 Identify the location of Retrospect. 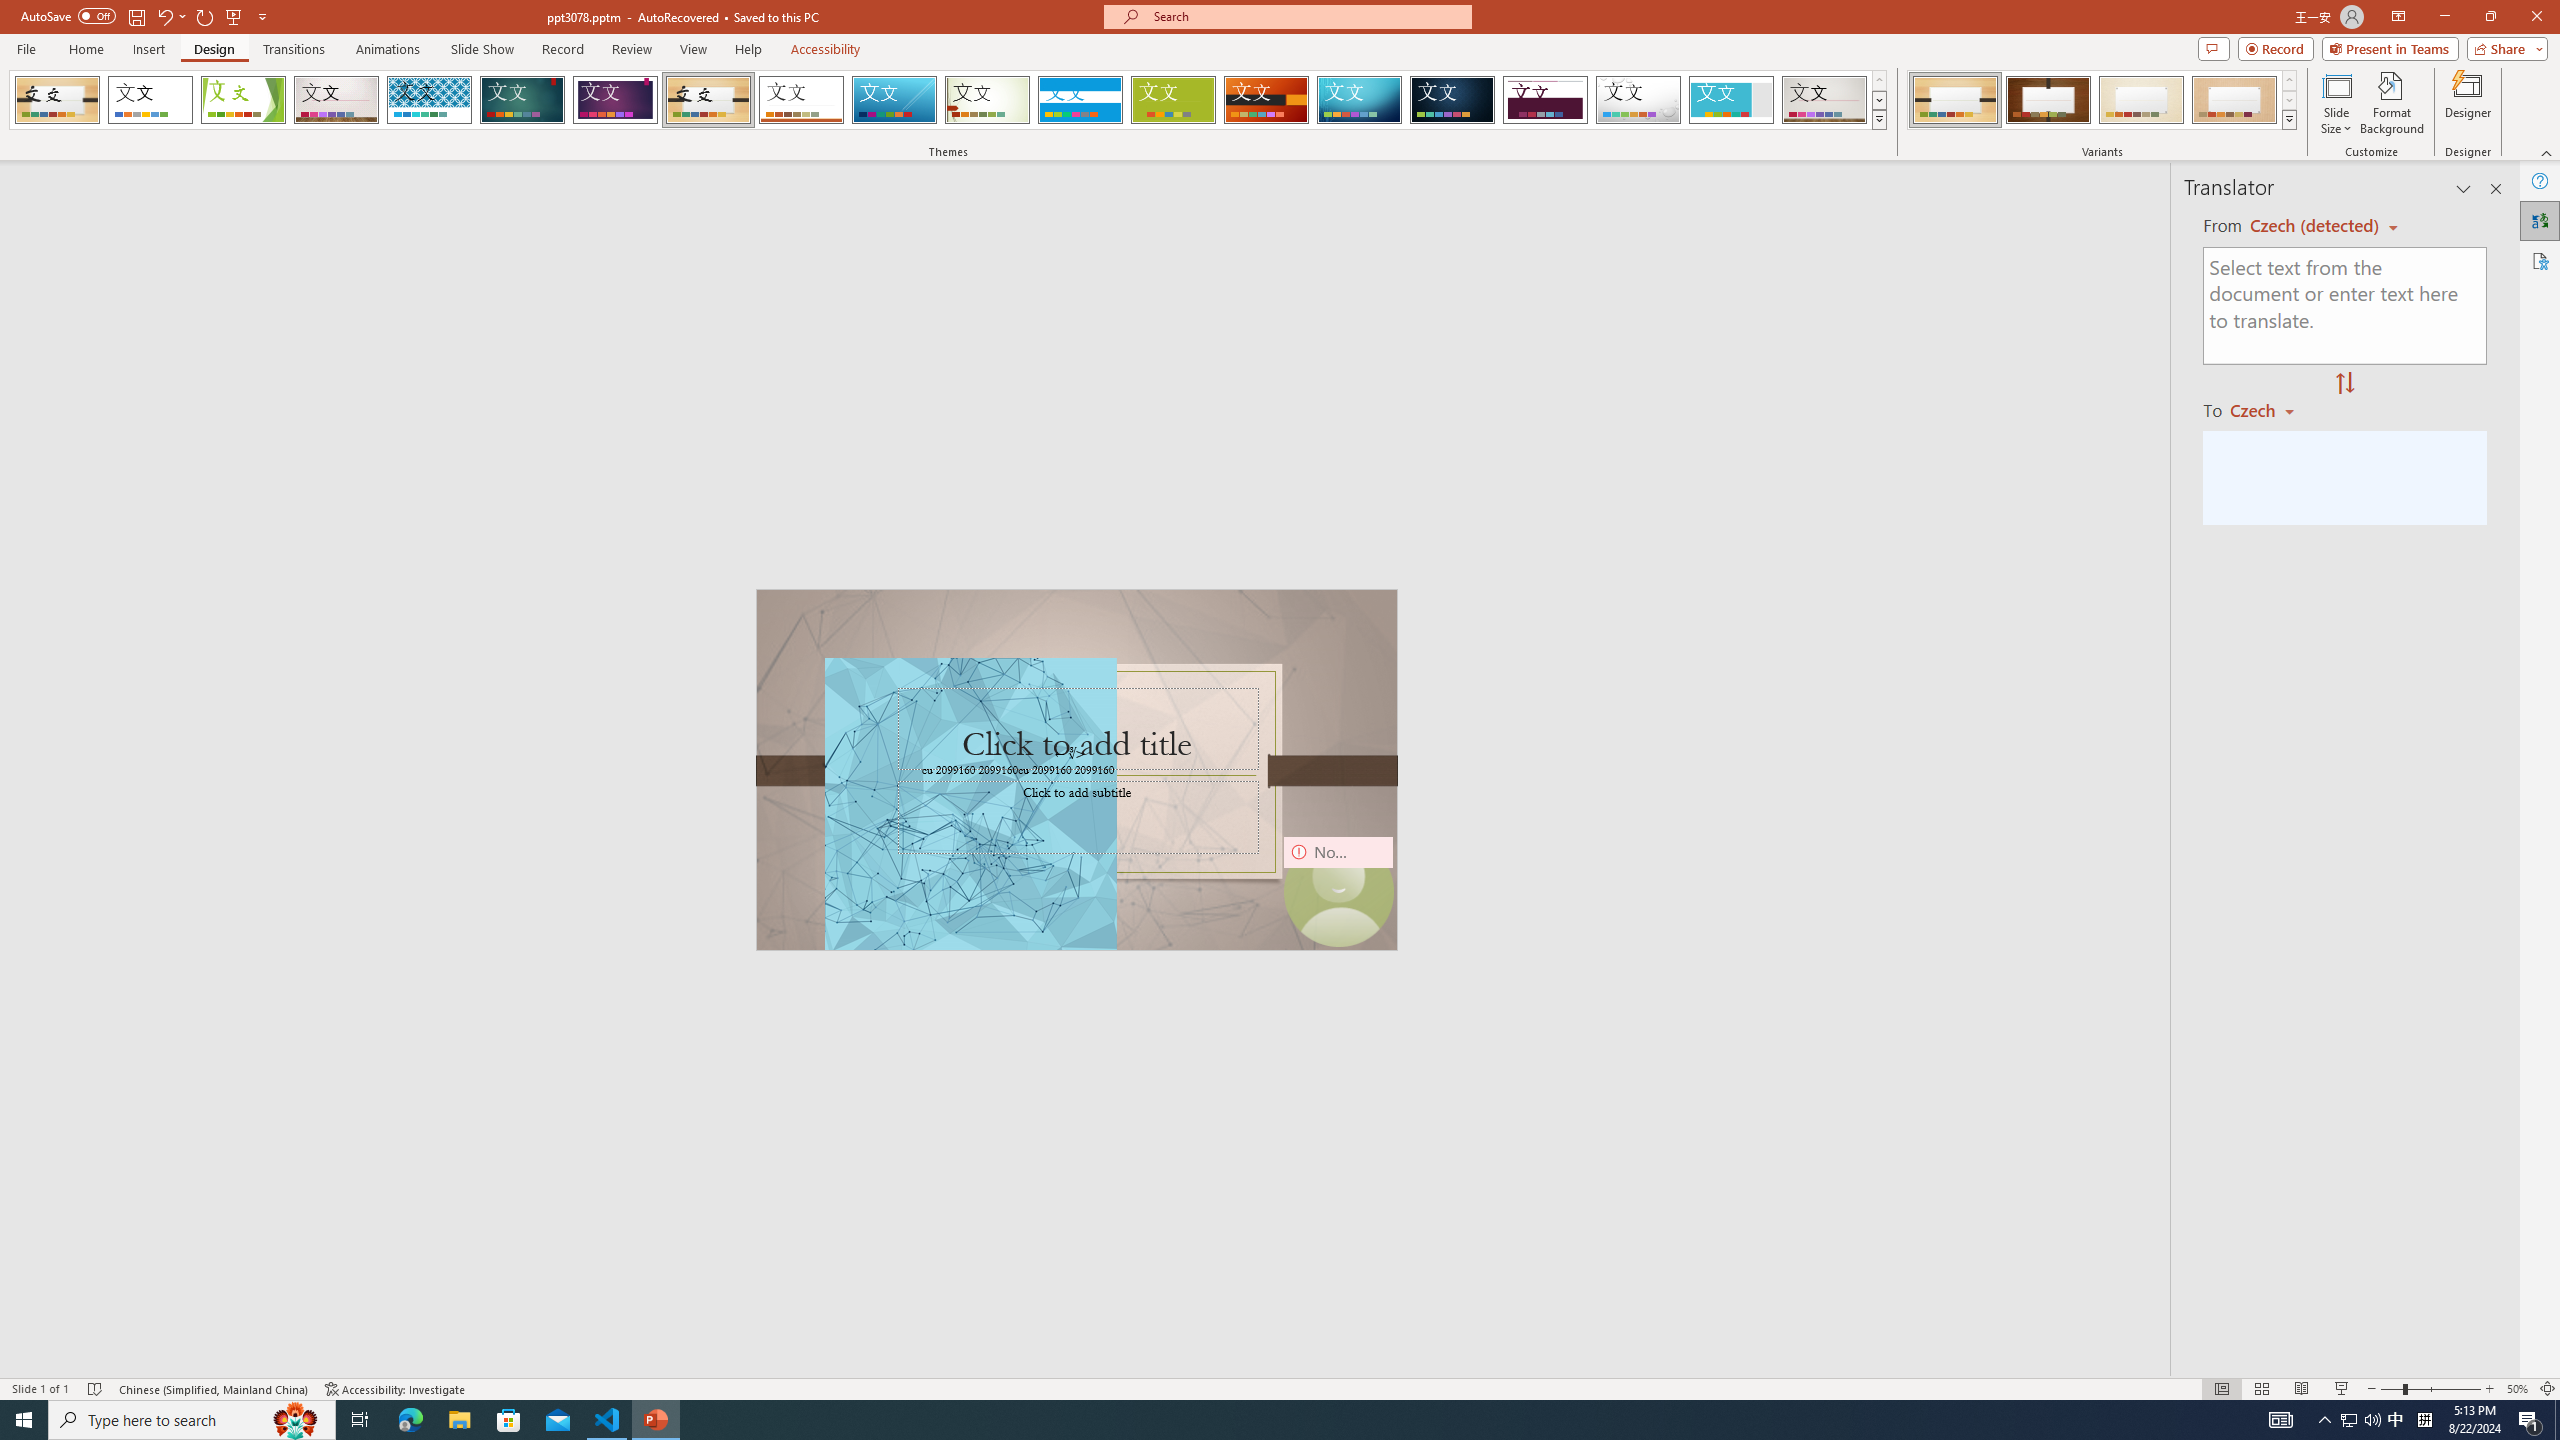
(801, 100).